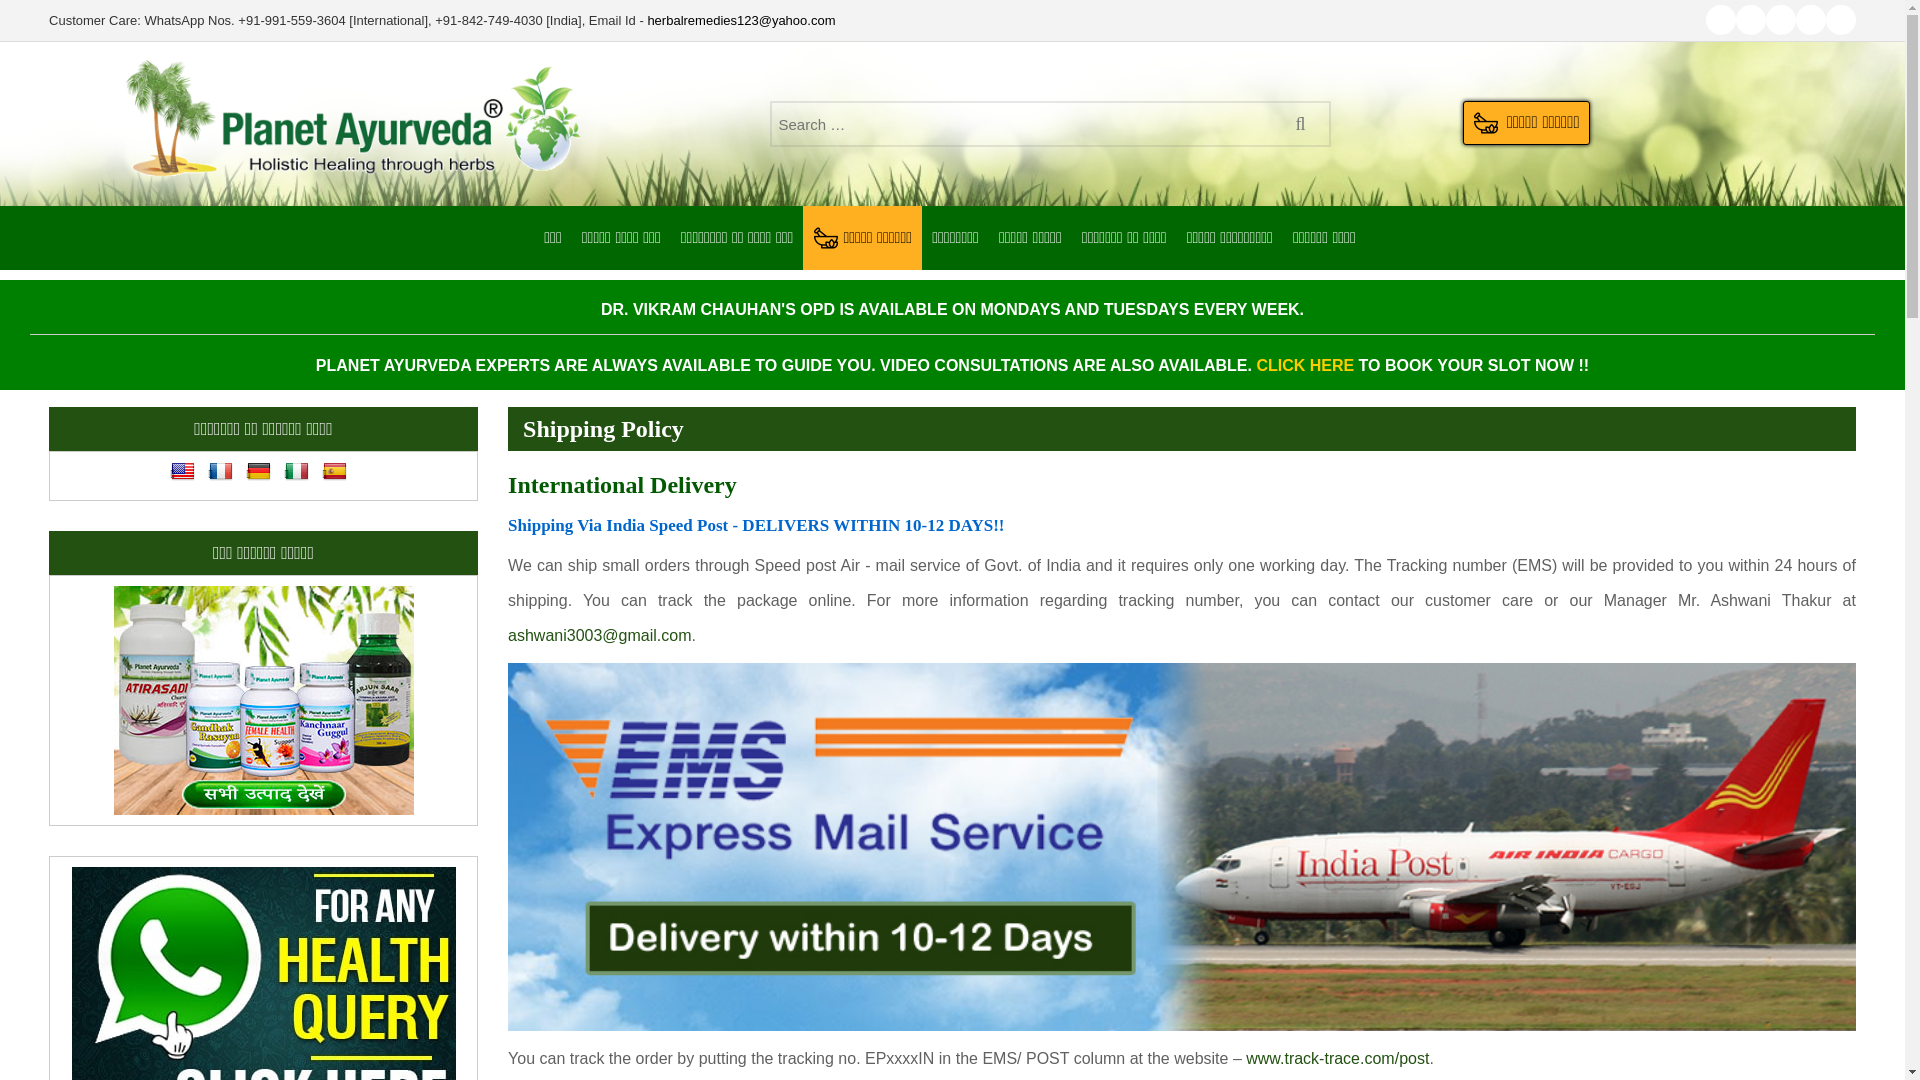 The image size is (1920, 1080). Describe the element at coordinates (1750, 20) in the screenshot. I see `Facebook` at that location.